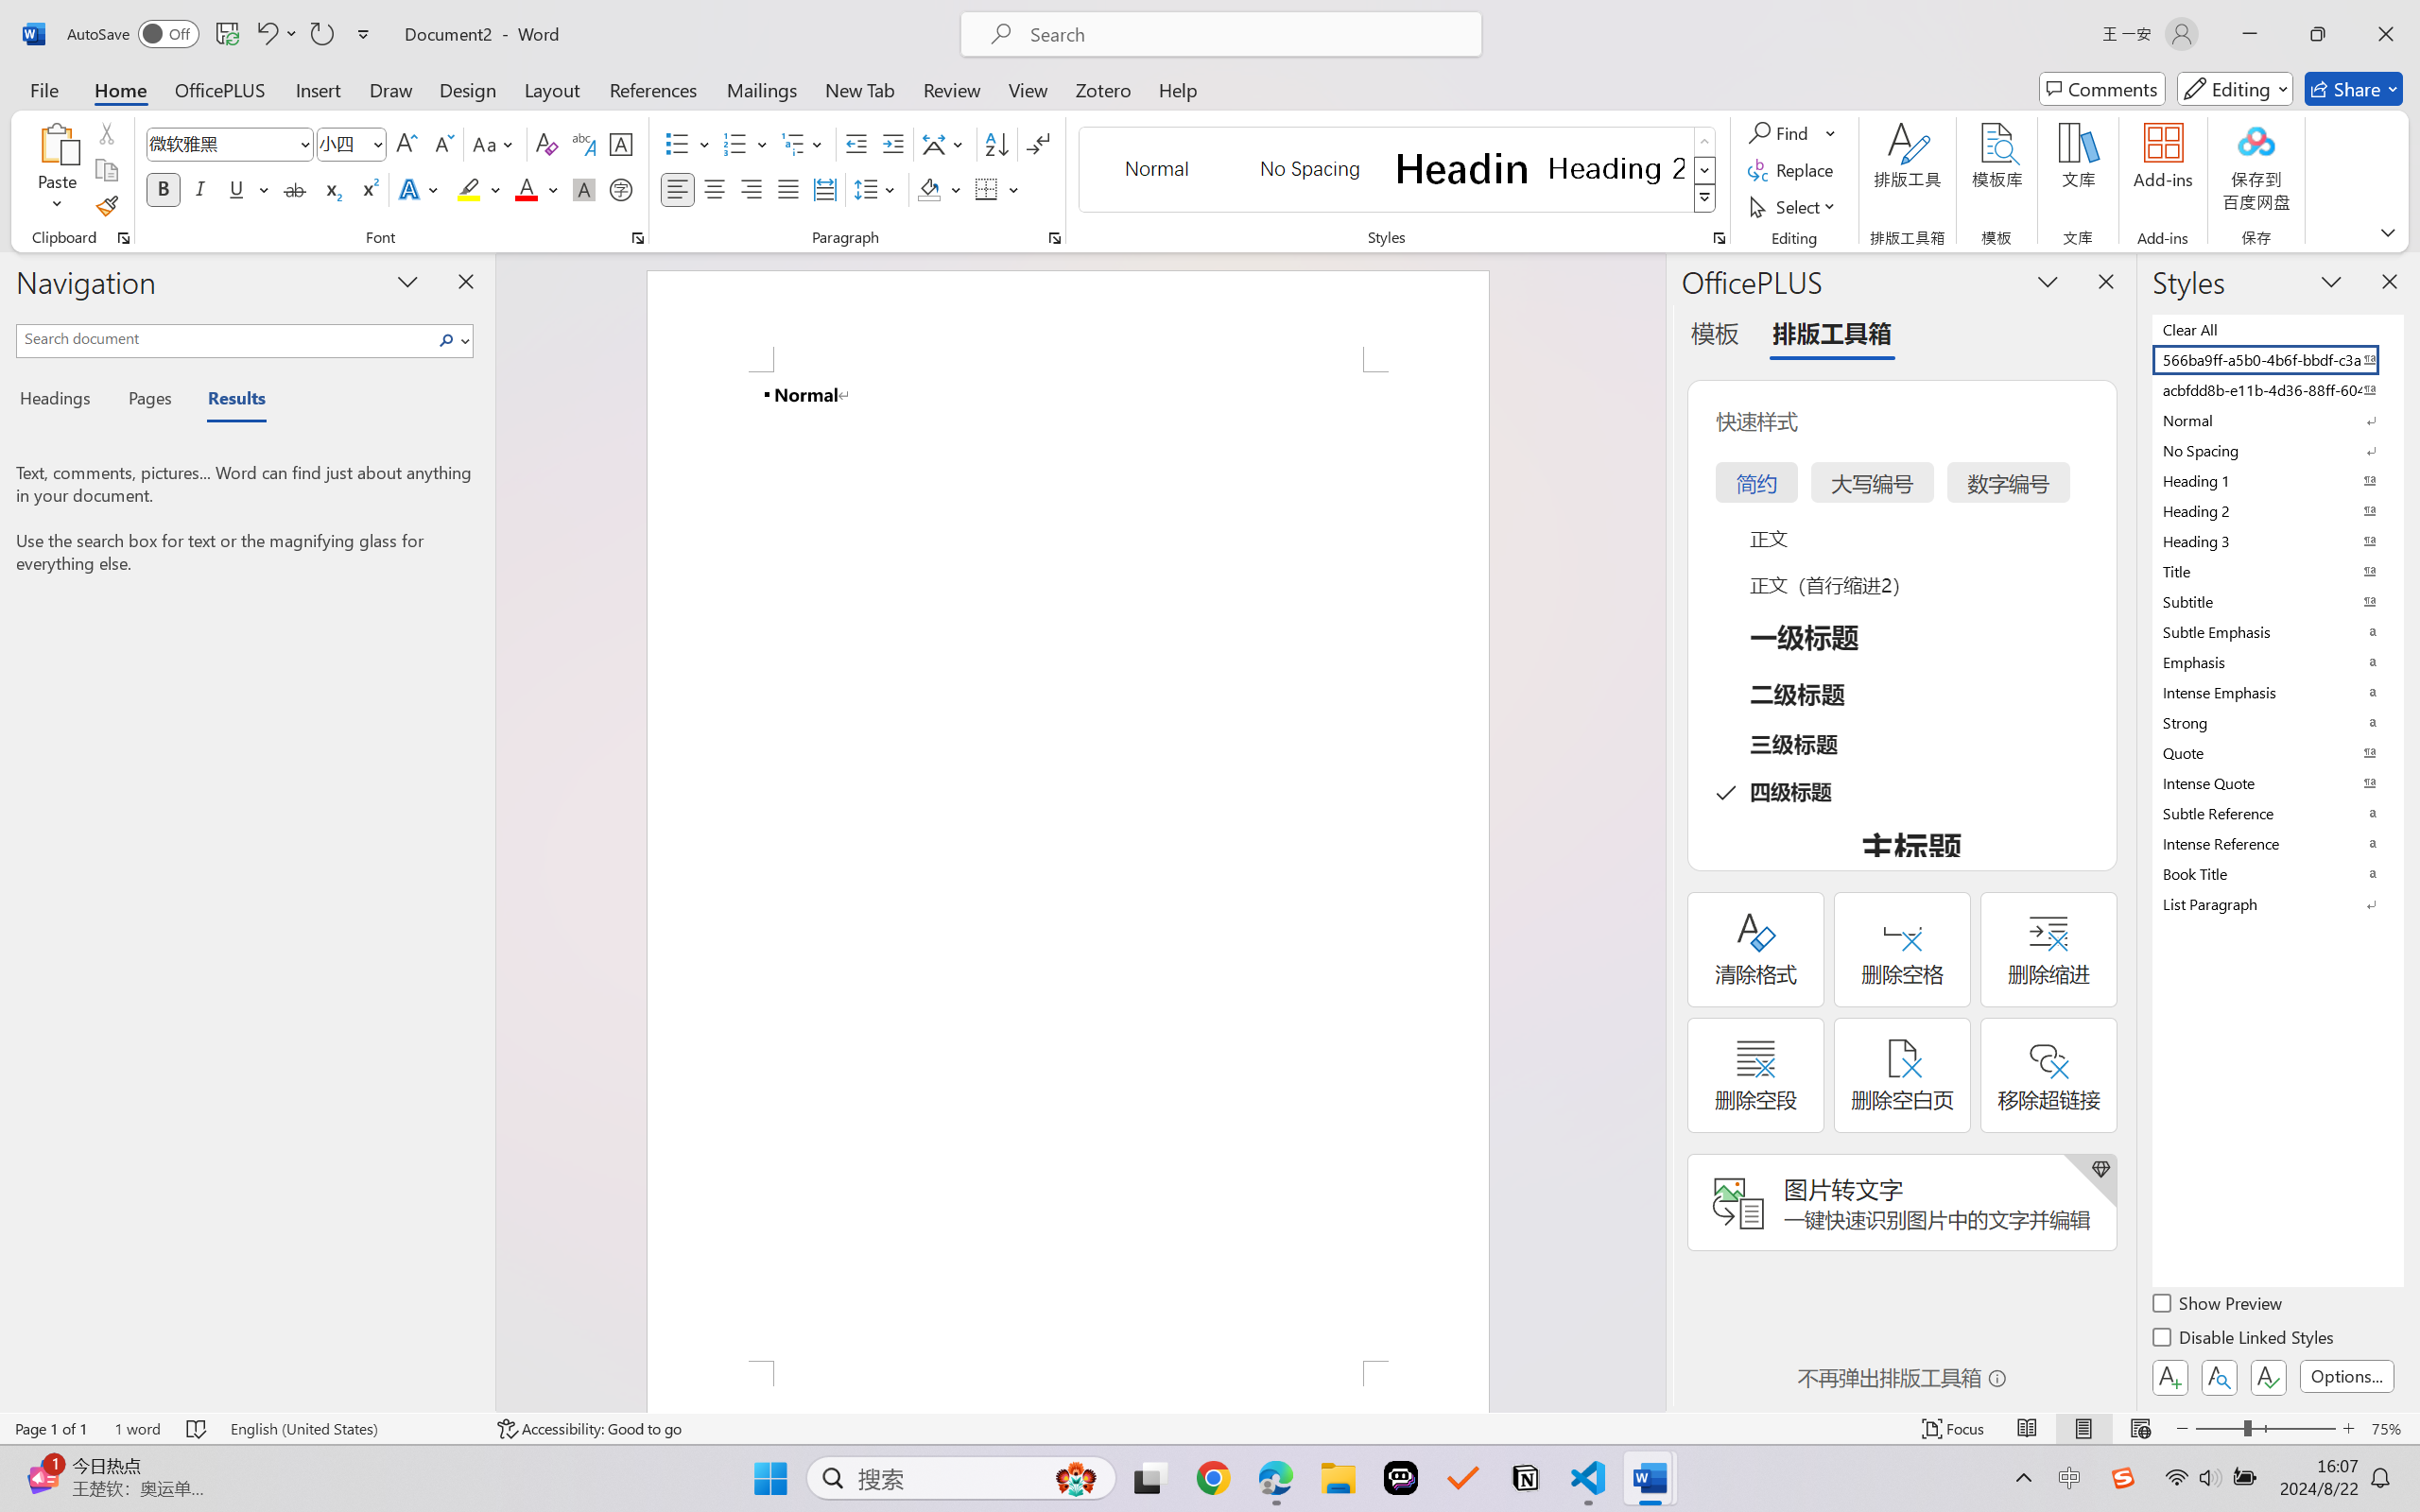 This screenshot has width=2420, height=1512. I want to click on Read Mode, so click(2028, 1429).